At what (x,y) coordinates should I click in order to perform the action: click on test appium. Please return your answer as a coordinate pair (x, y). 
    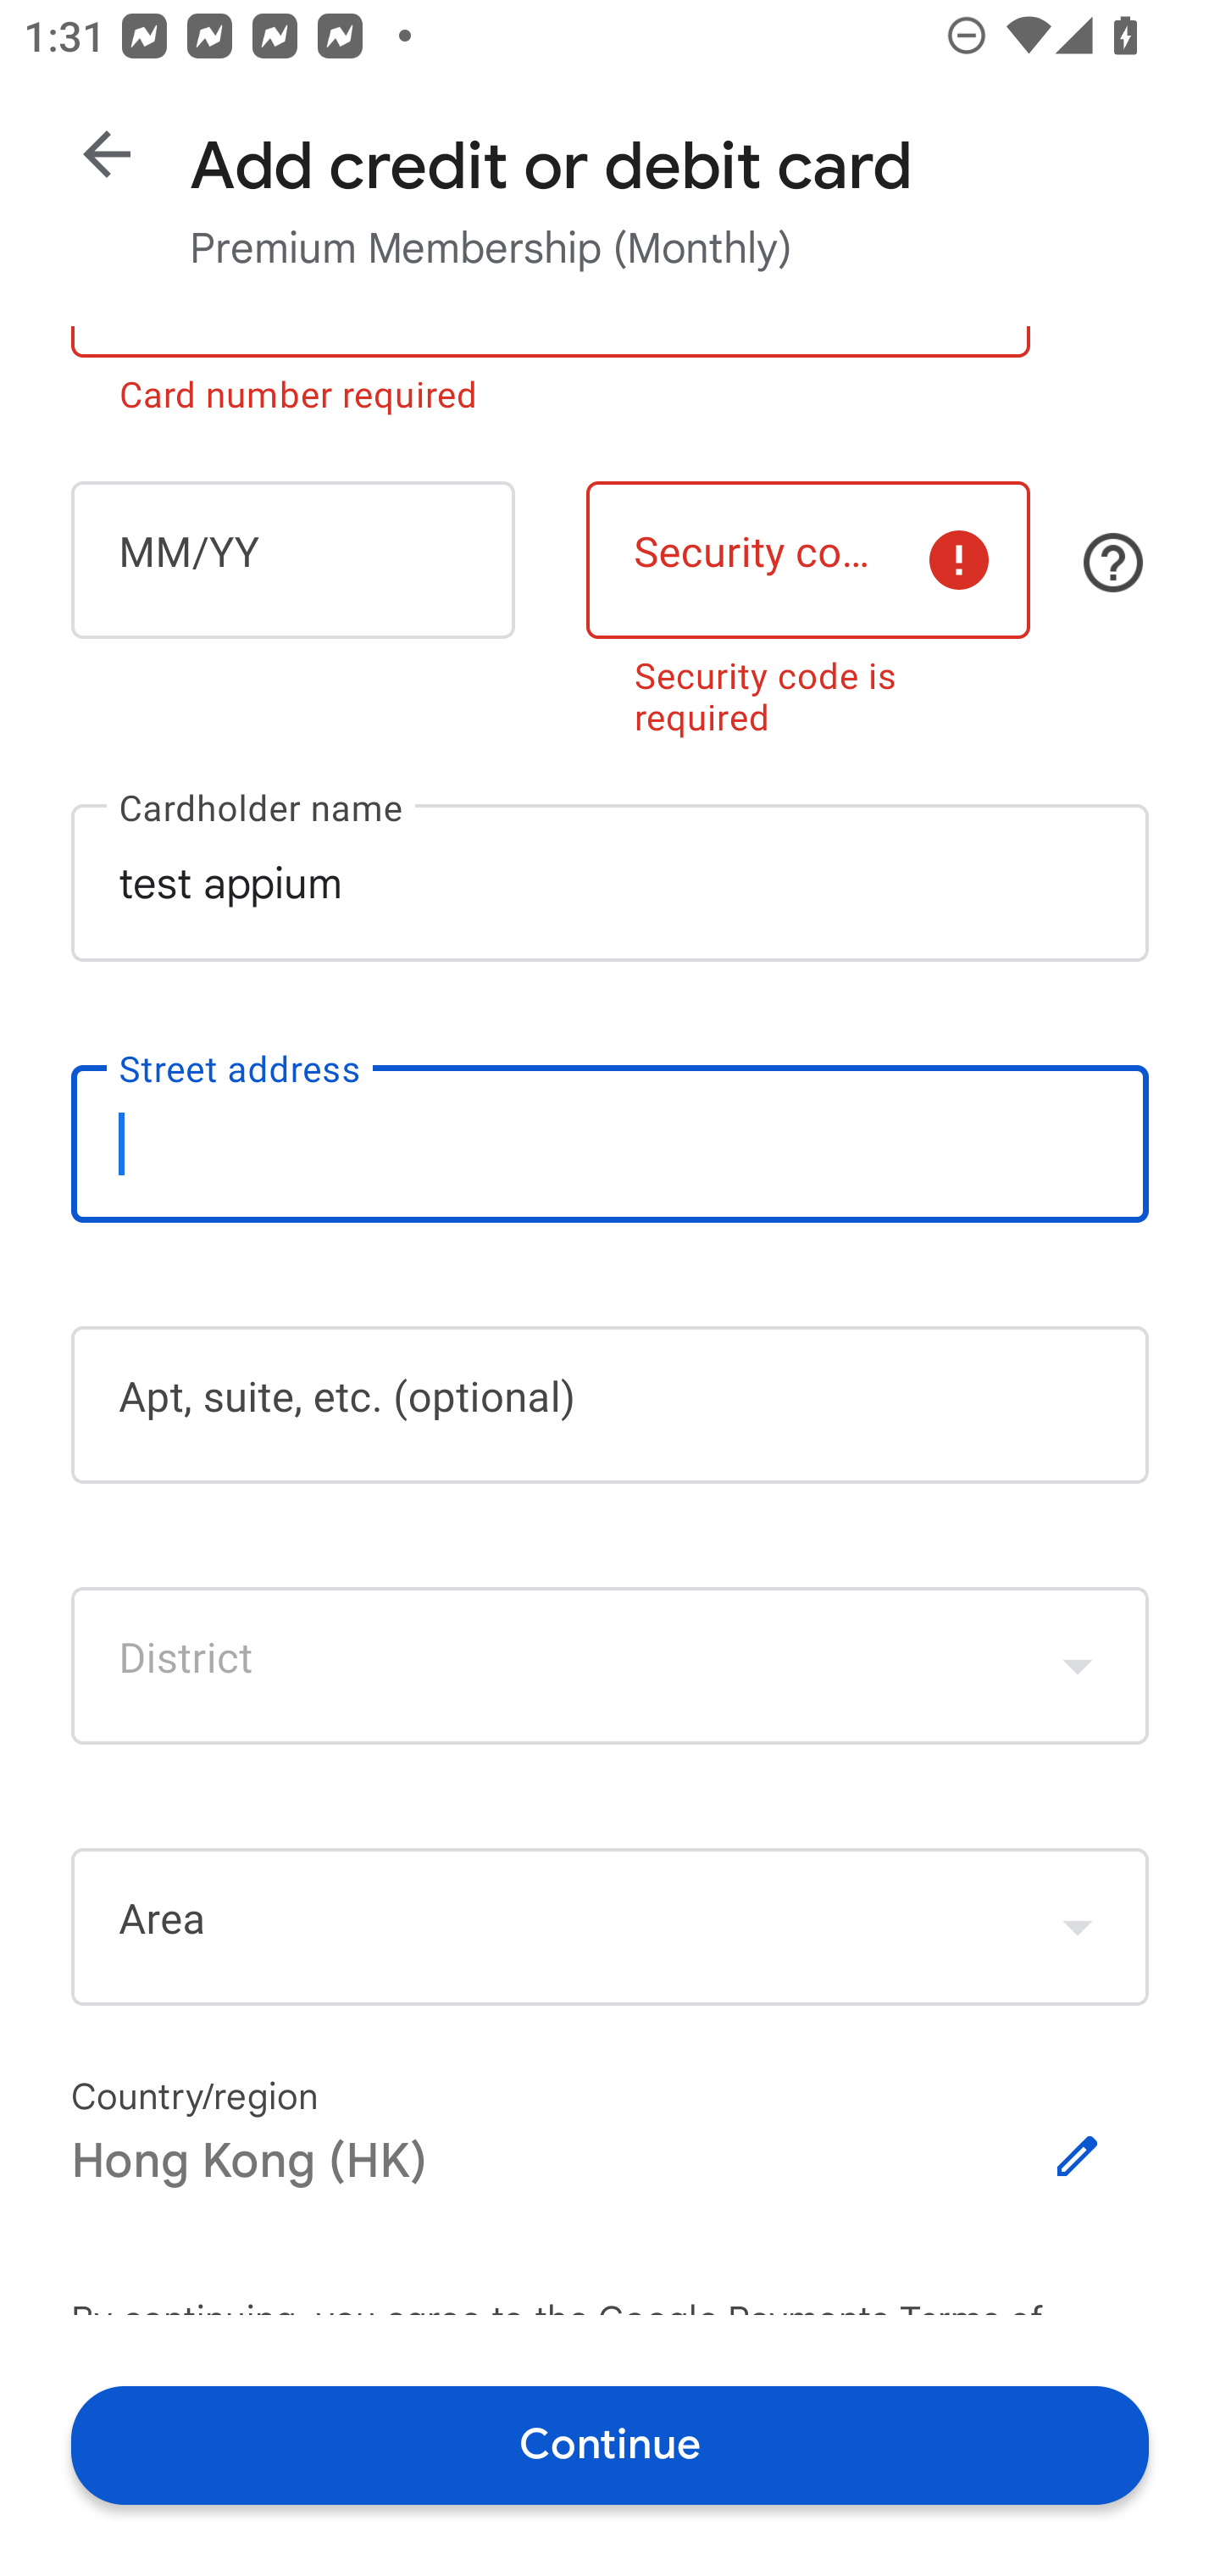
    Looking at the image, I should click on (610, 881).